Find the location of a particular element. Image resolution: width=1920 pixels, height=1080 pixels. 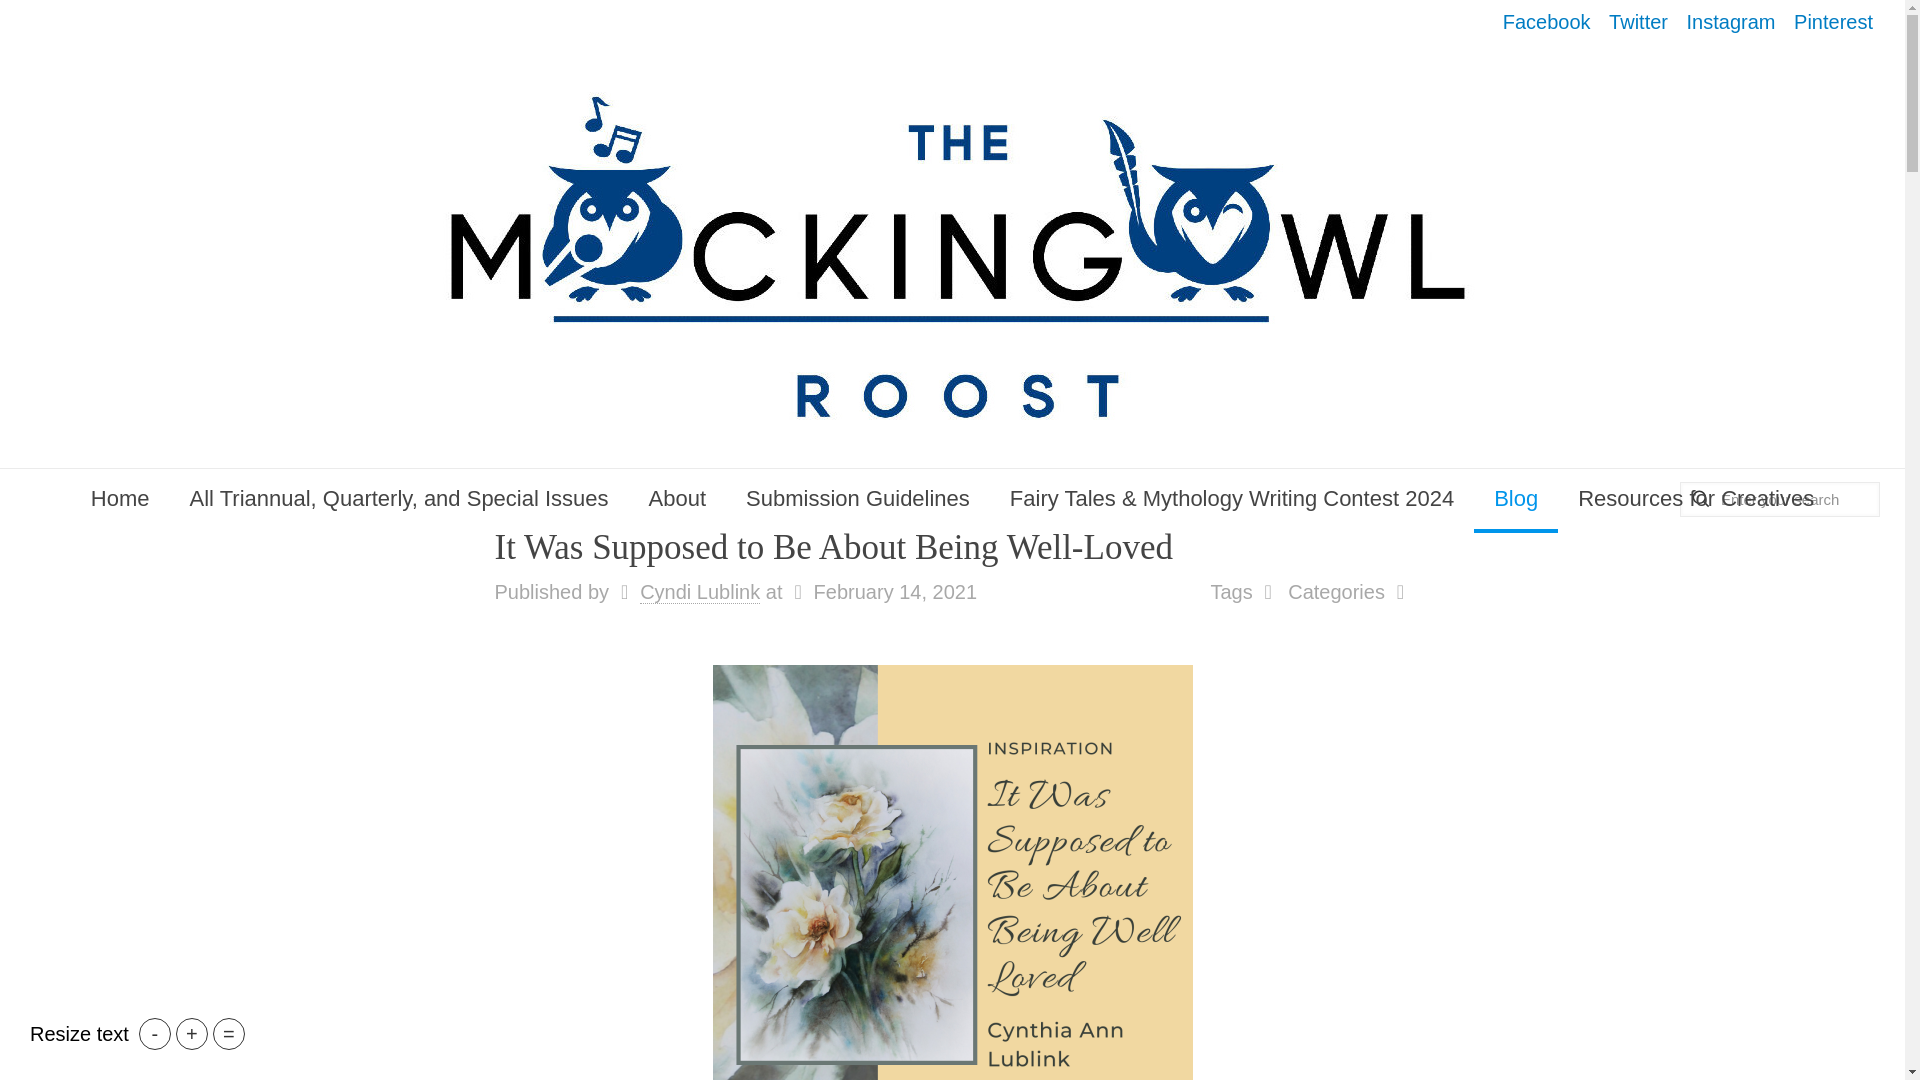

Submission Guidelines is located at coordinates (858, 498).